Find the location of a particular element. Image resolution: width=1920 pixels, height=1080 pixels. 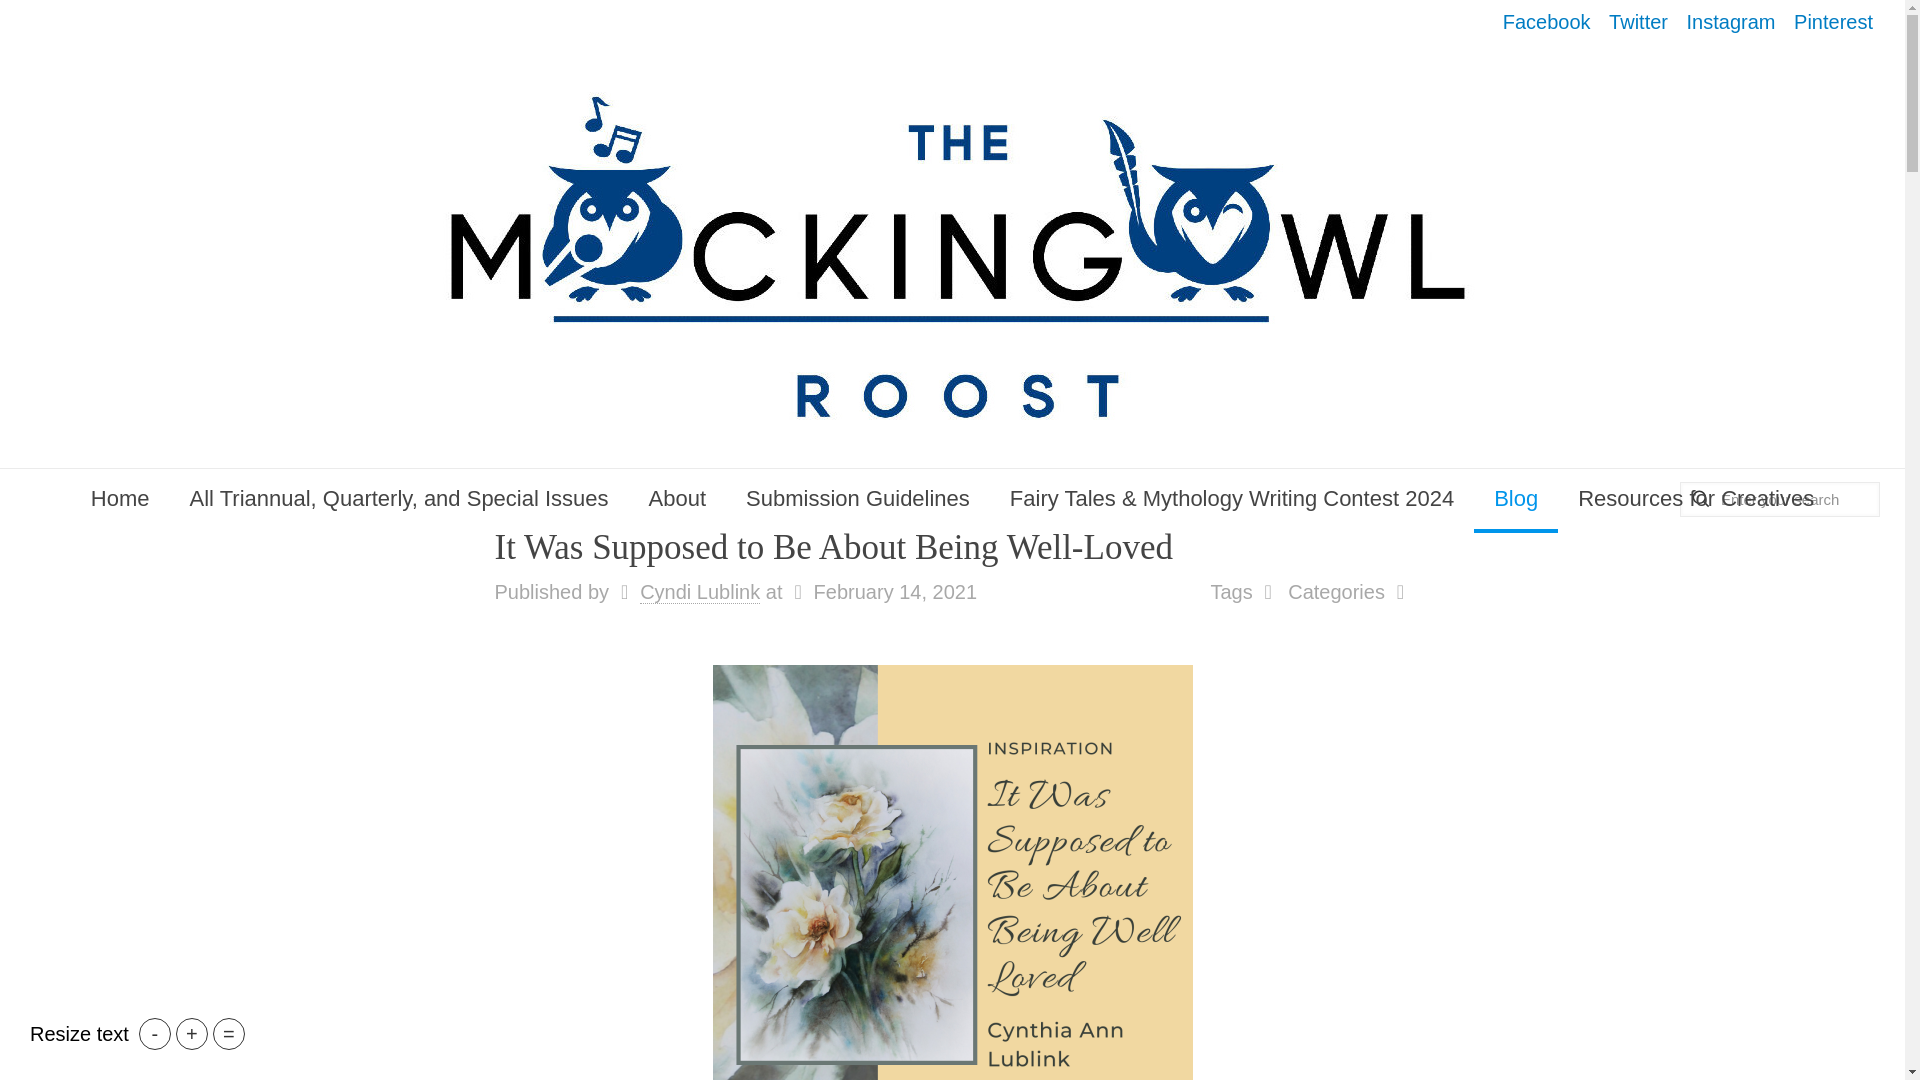

Submission Guidelines is located at coordinates (858, 498).